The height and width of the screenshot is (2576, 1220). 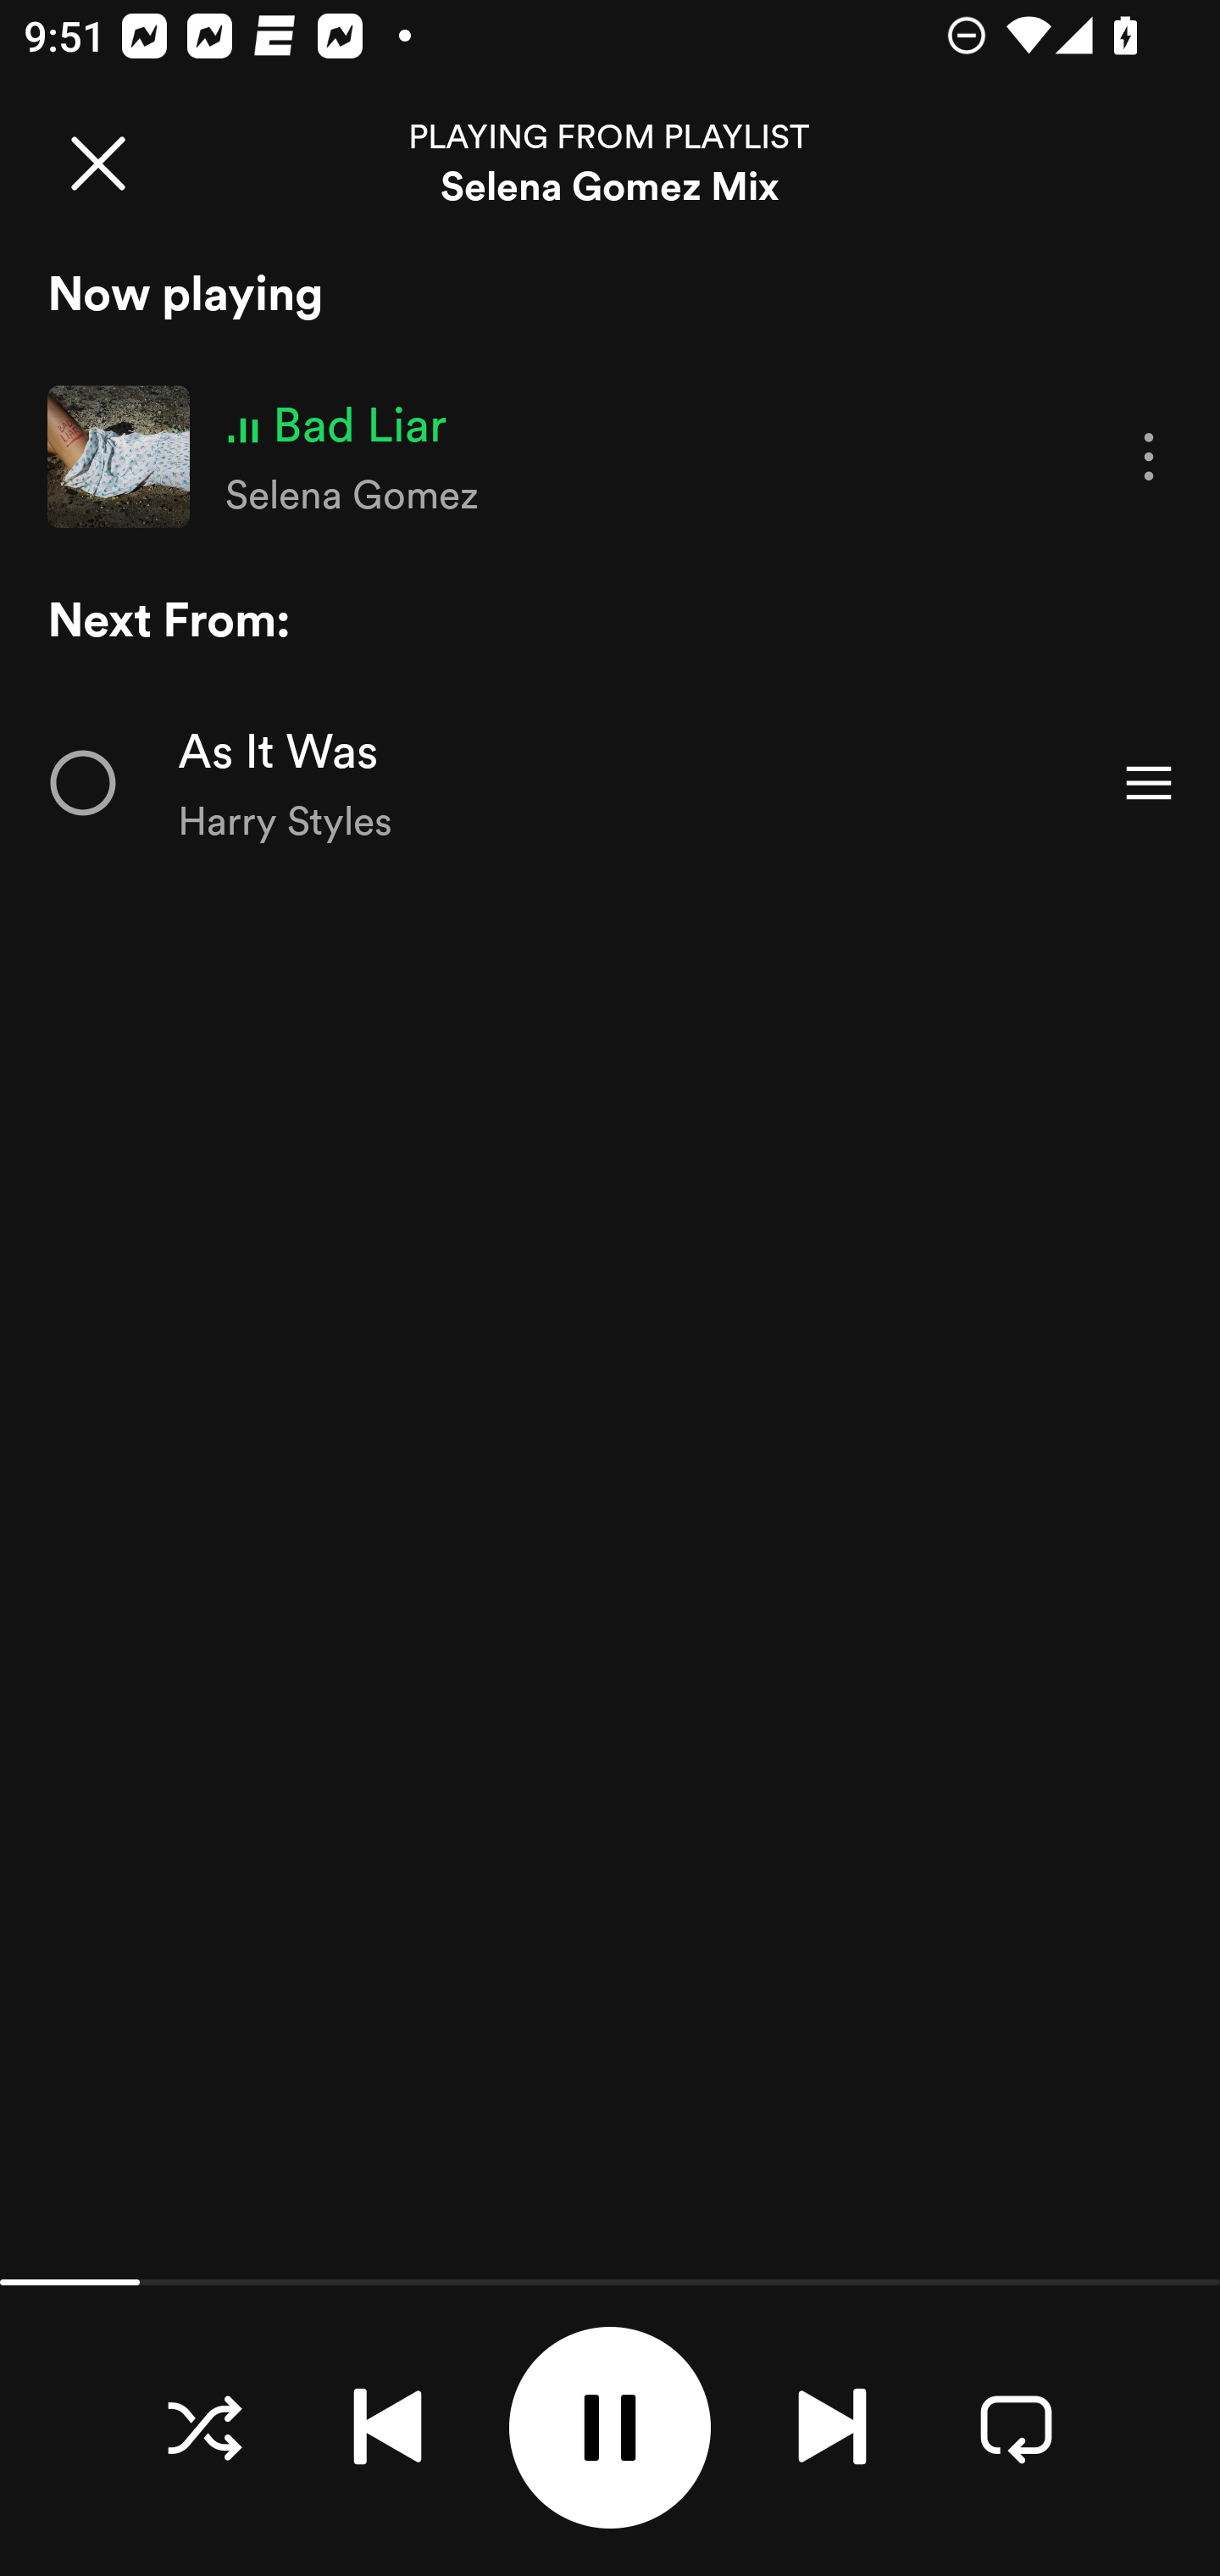 What do you see at coordinates (610, 783) in the screenshot?
I see `As It Was Harry Styles Reorder track` at bounding box center [610, 783].